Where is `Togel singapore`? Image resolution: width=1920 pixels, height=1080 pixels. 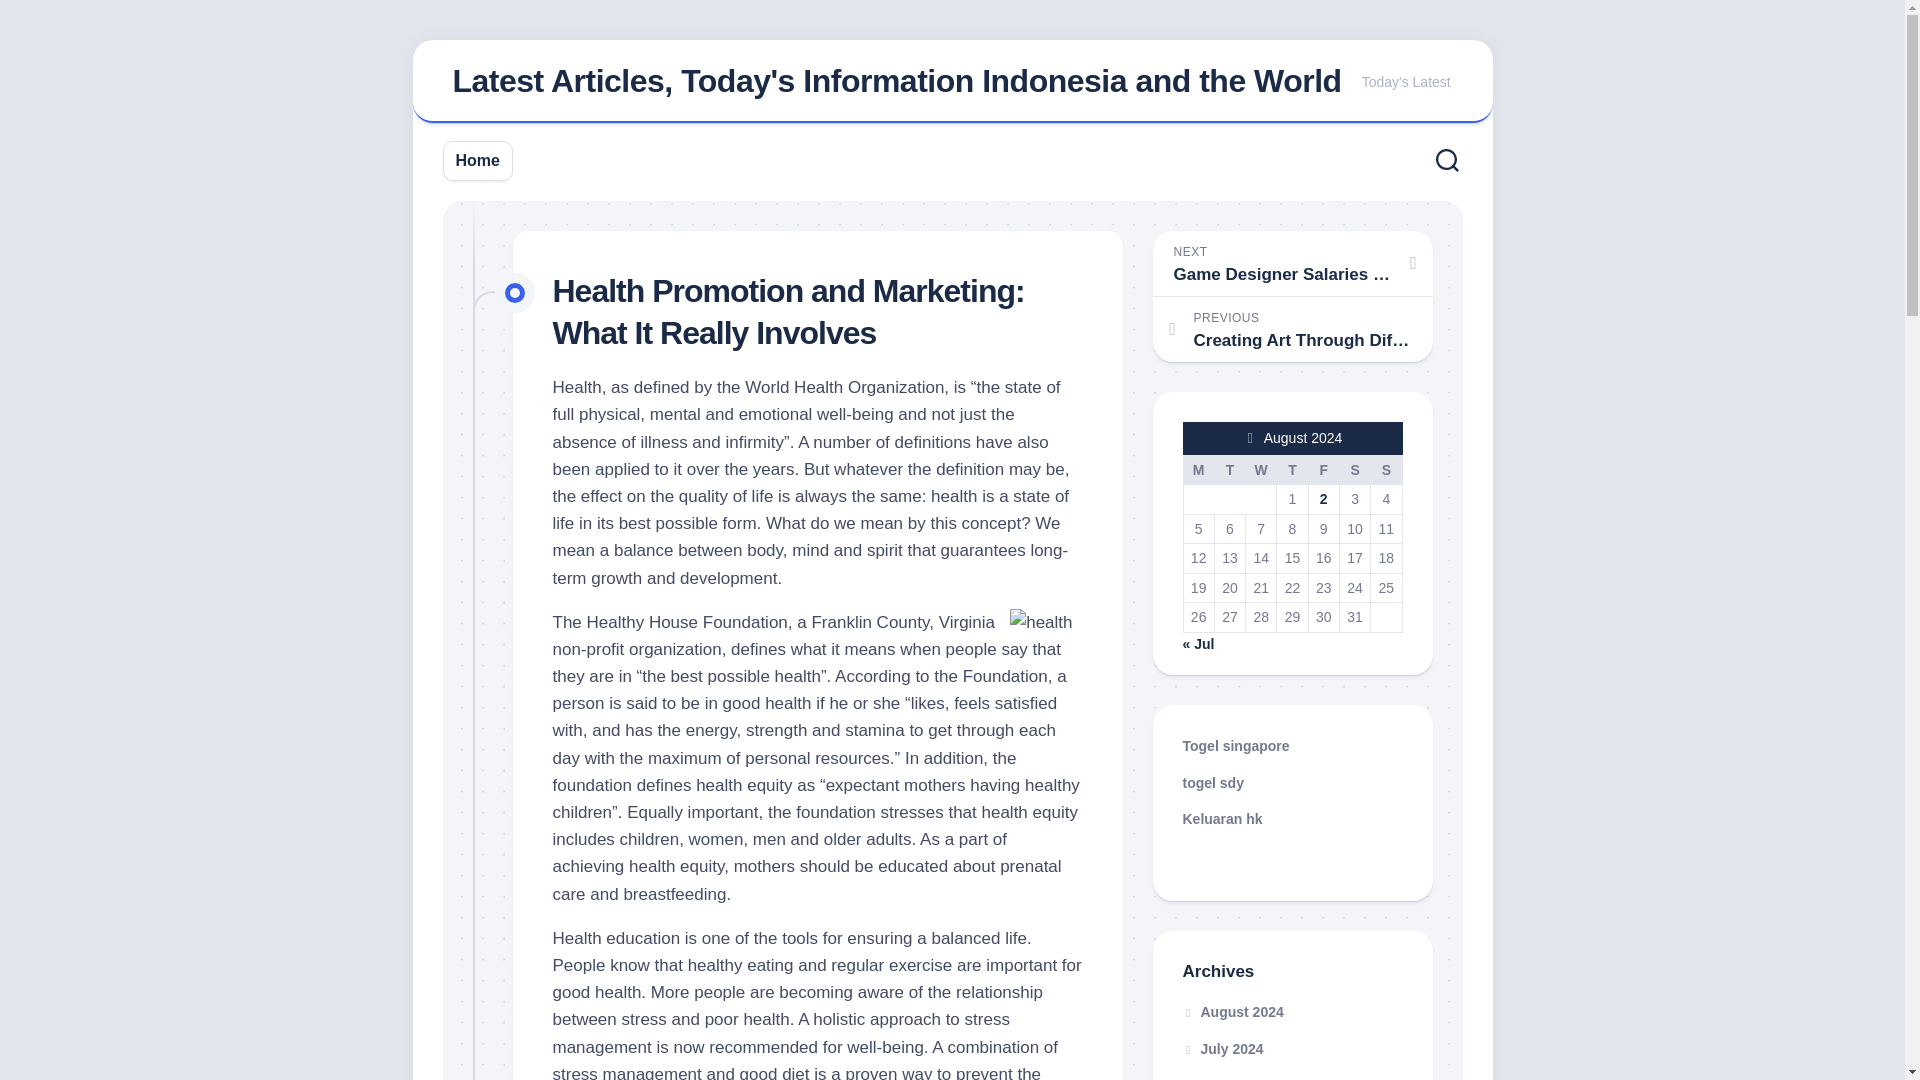
Togel singapore is located at coordinates (1292, 263).